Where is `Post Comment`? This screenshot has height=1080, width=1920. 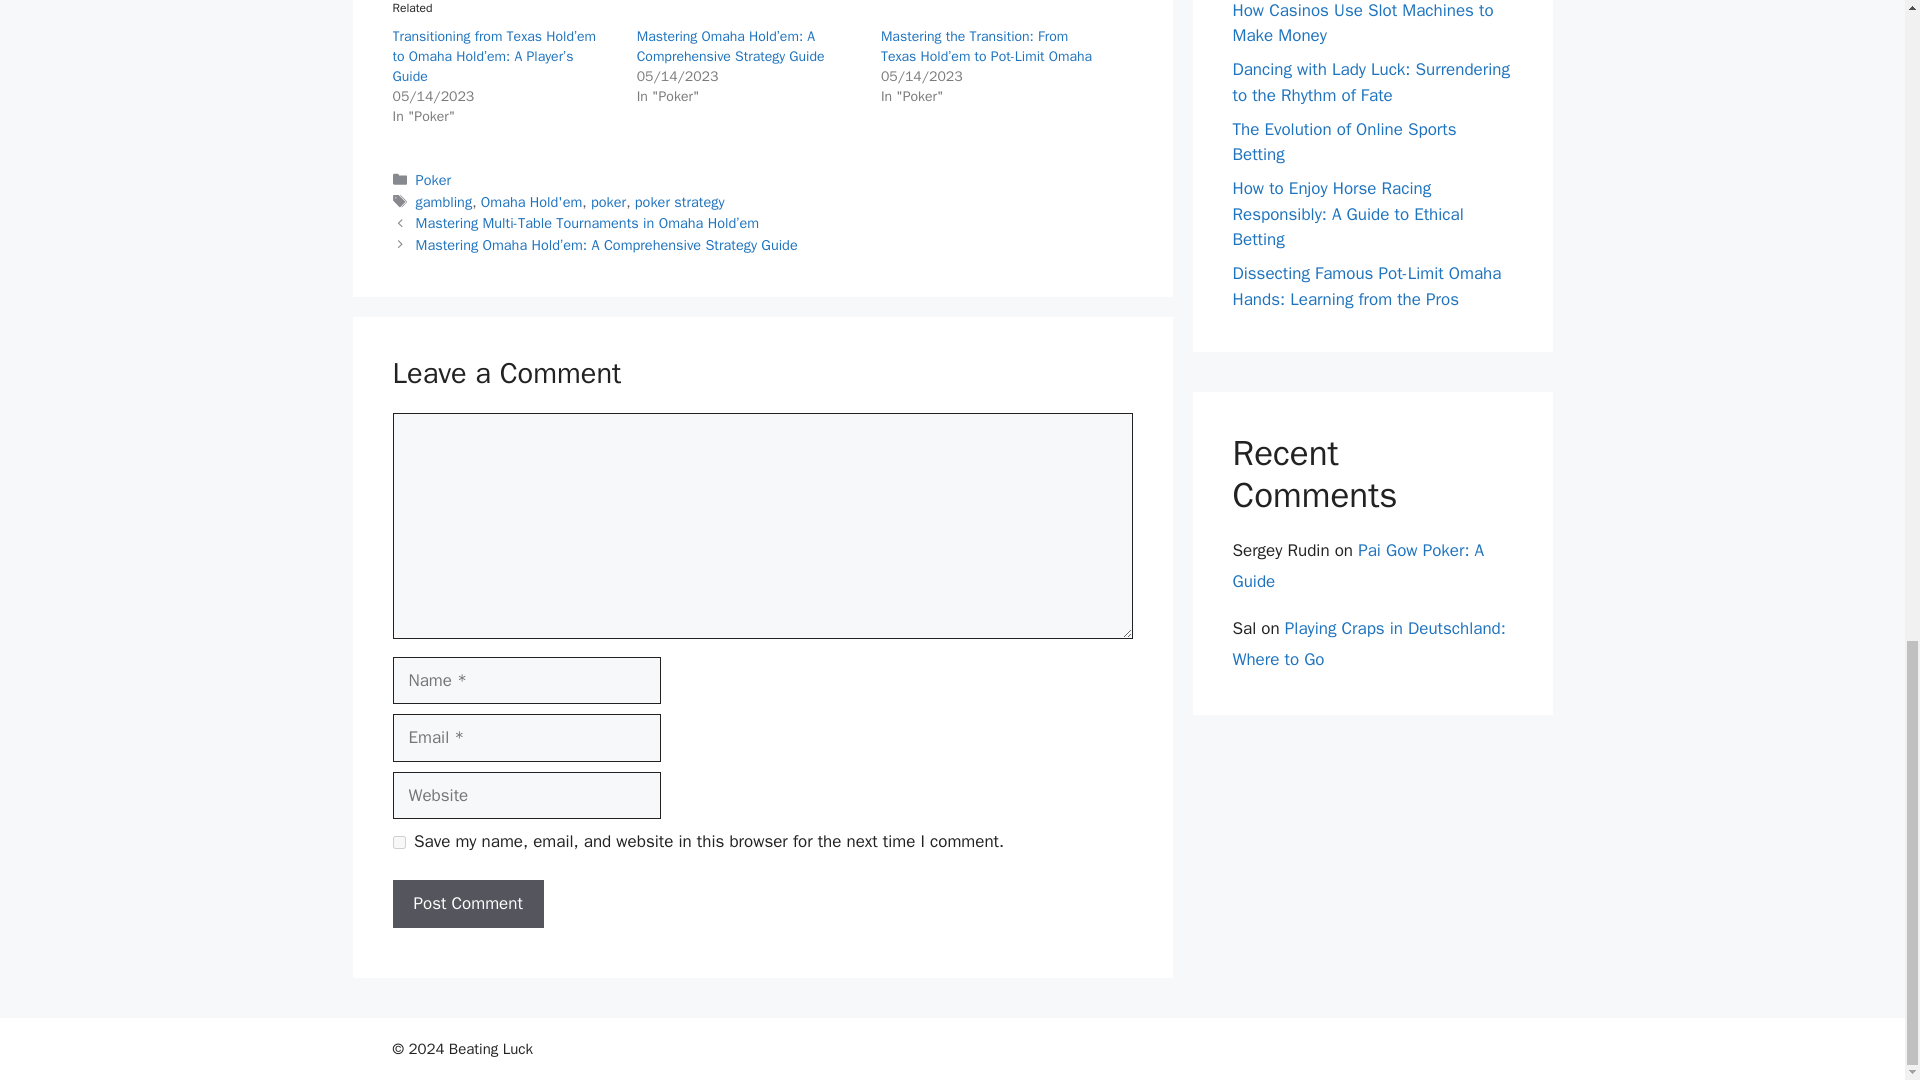 Post Comment is located at coordinates (467, 904).